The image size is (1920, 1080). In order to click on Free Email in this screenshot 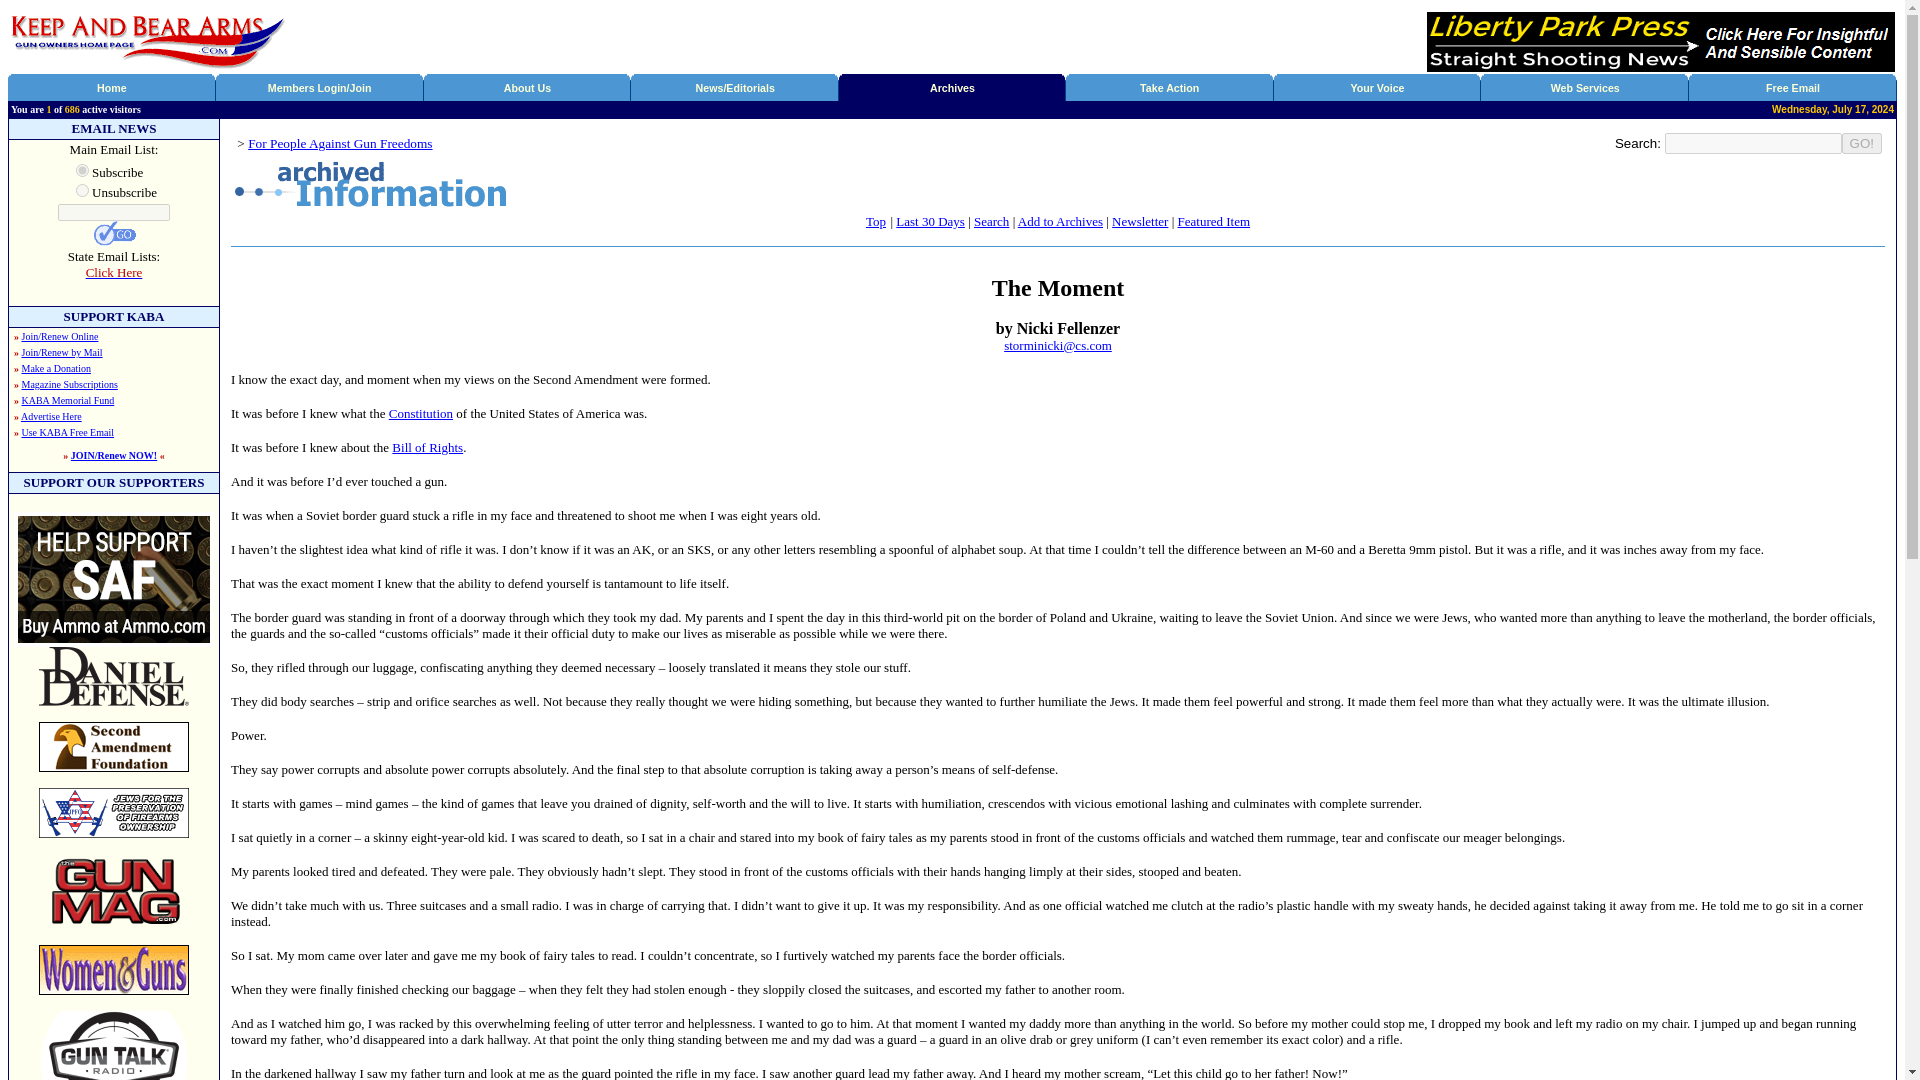, I will do `click(1793, 88)`.